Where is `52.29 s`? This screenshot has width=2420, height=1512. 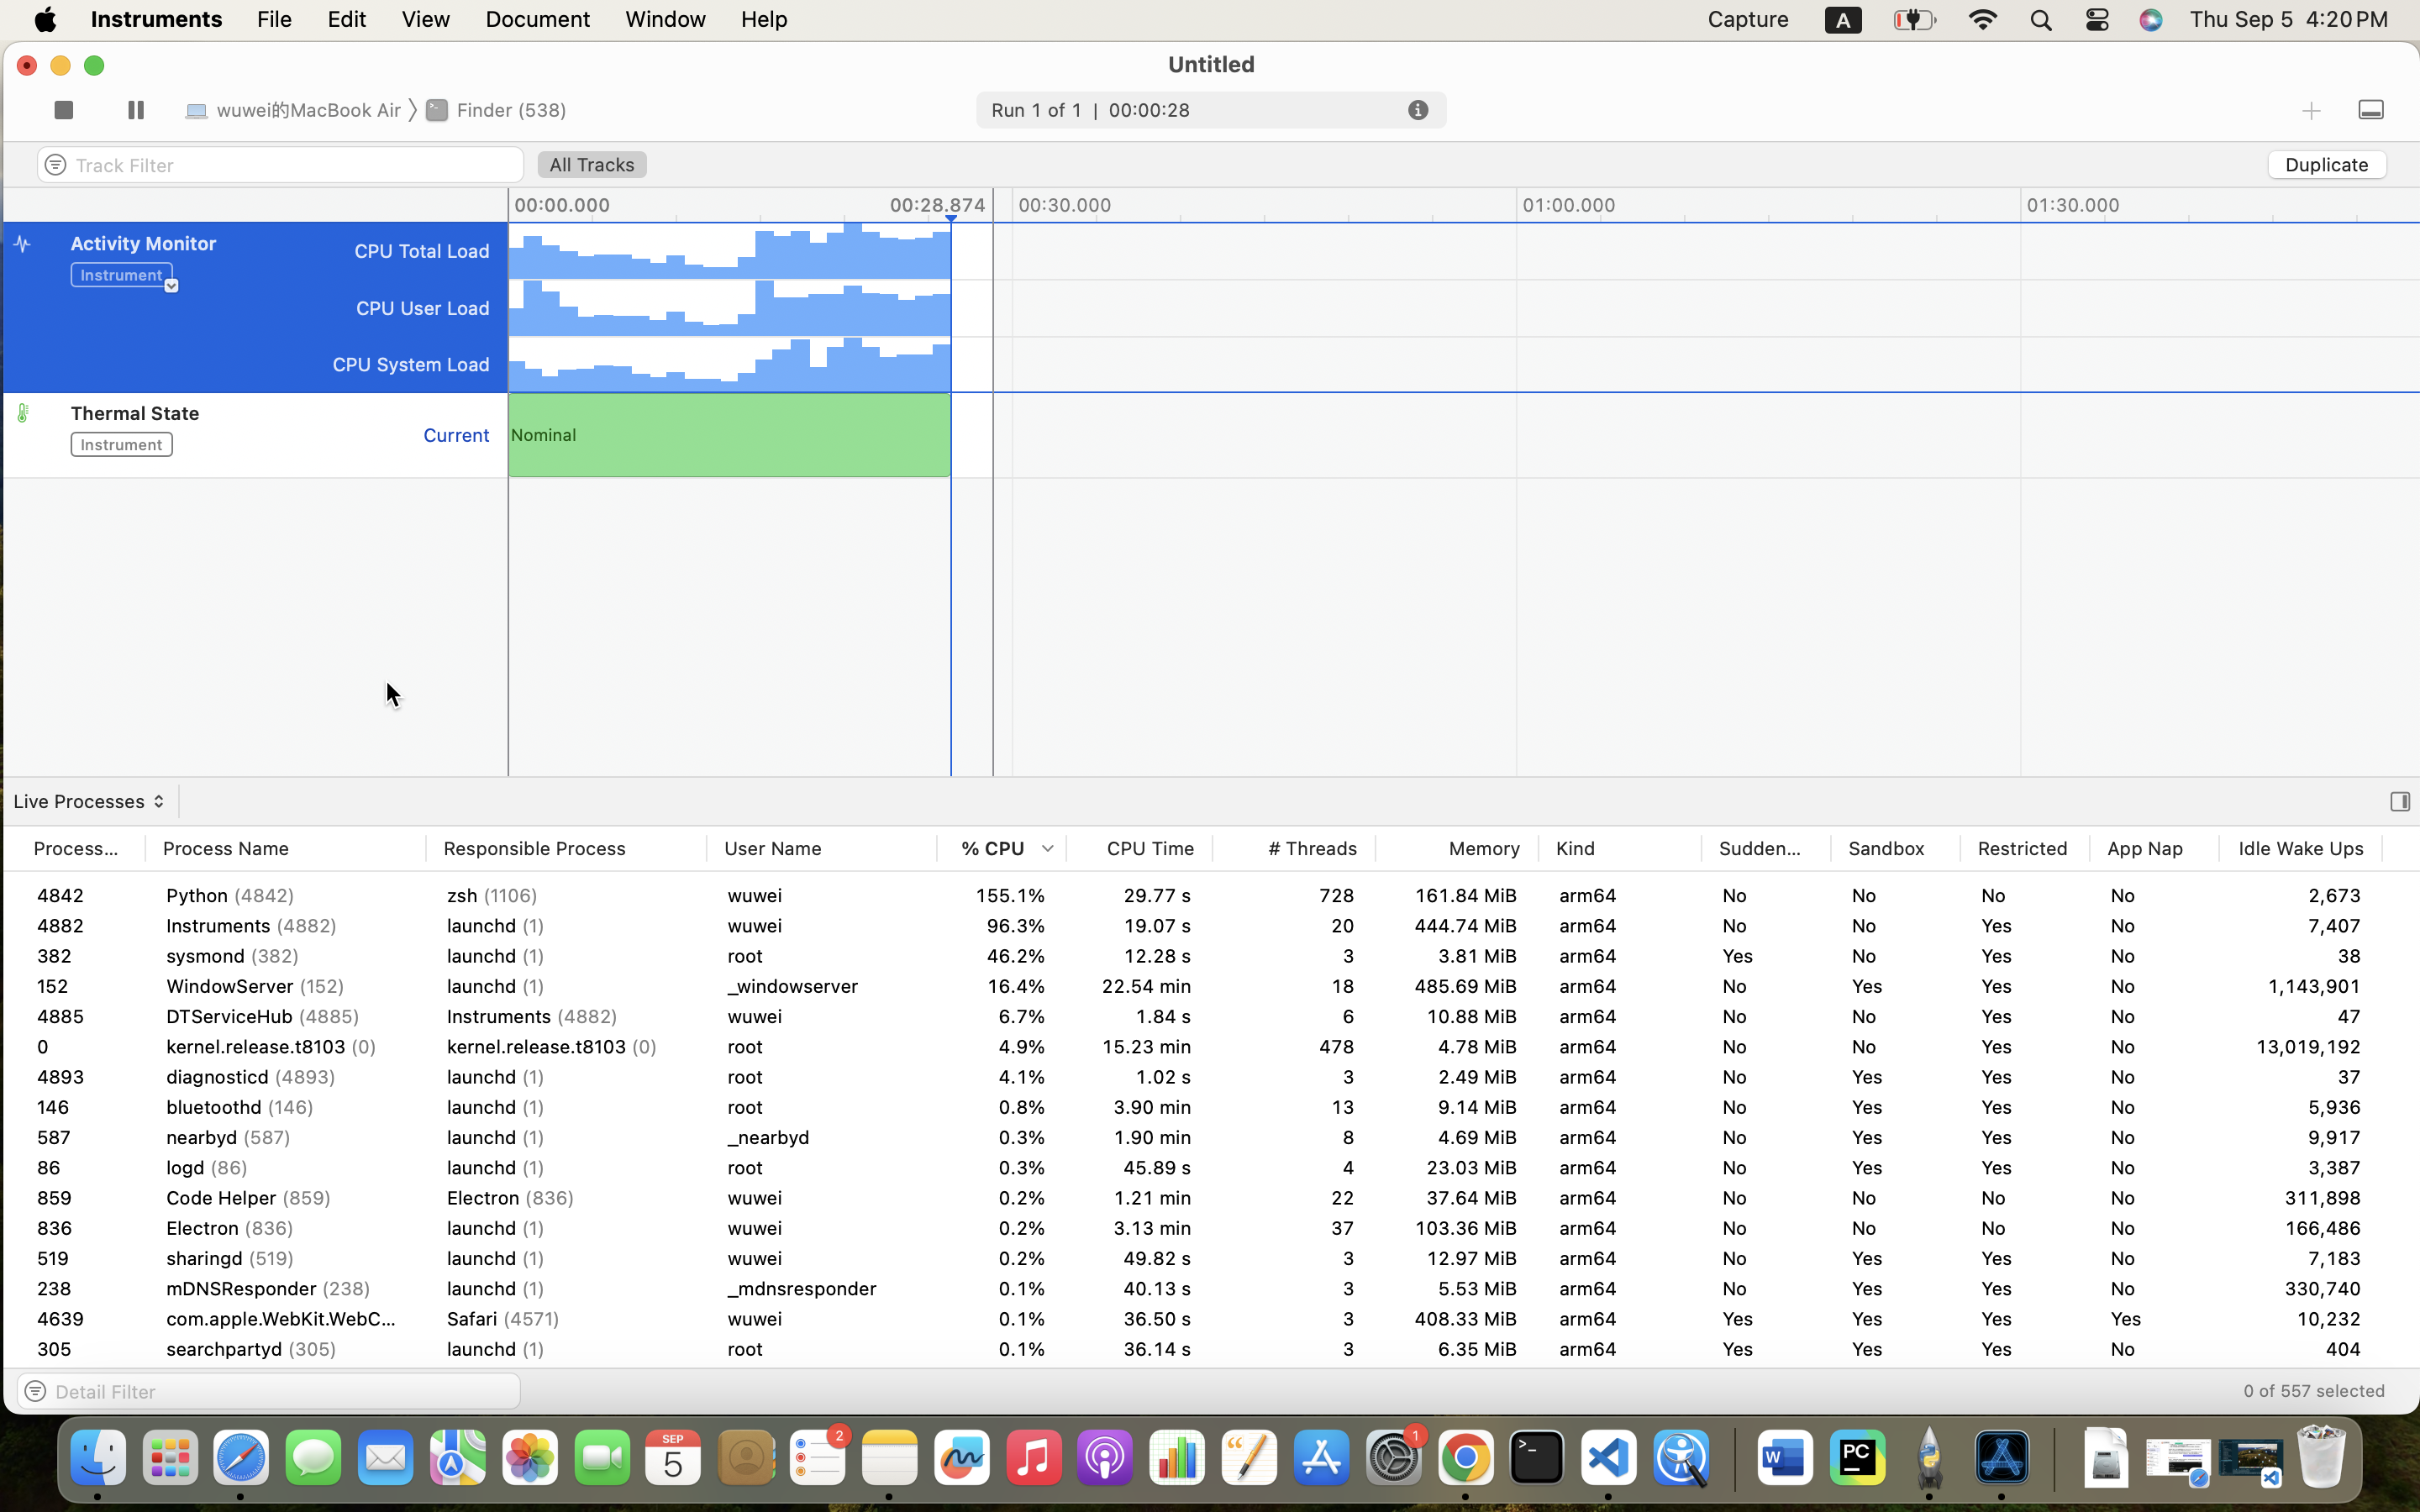
52.29 s is located at coordinates (1139, 1258).